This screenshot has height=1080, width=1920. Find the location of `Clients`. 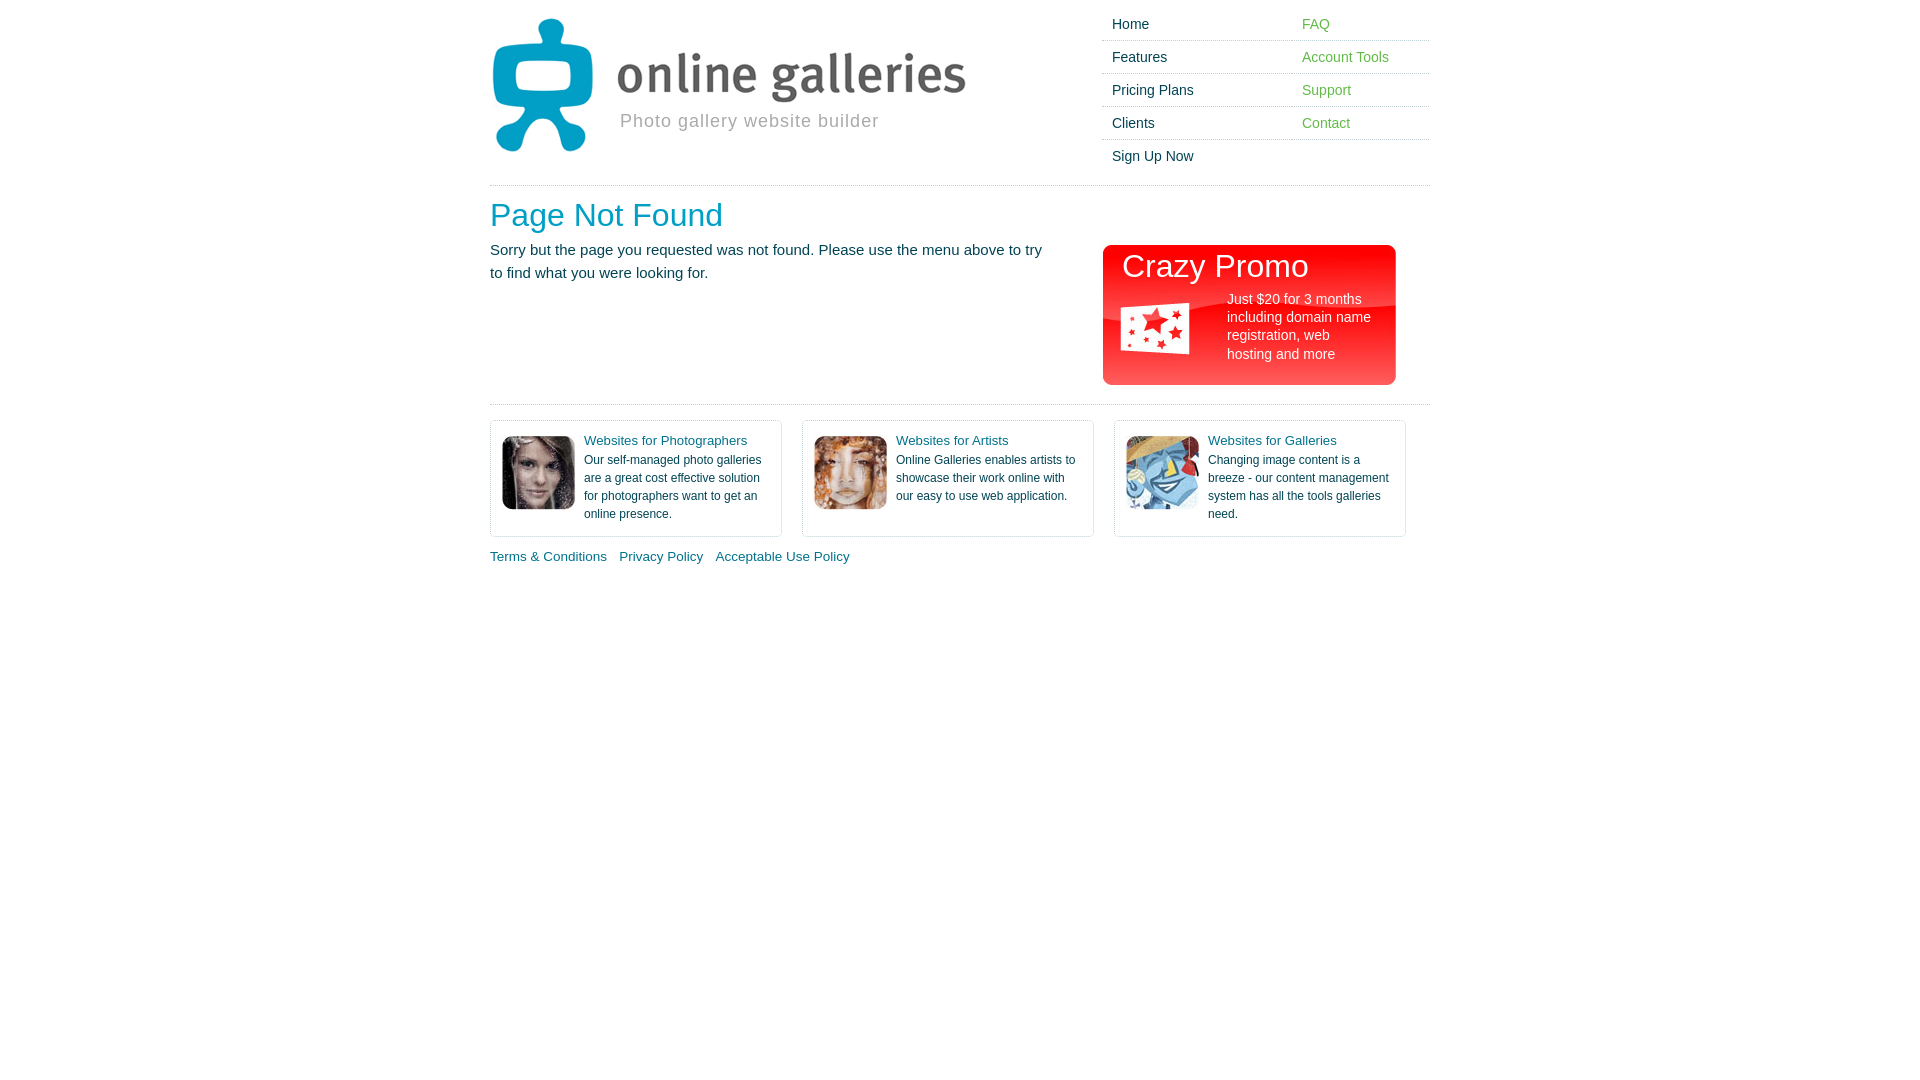

Clients is located at coordinates (1134, 123).